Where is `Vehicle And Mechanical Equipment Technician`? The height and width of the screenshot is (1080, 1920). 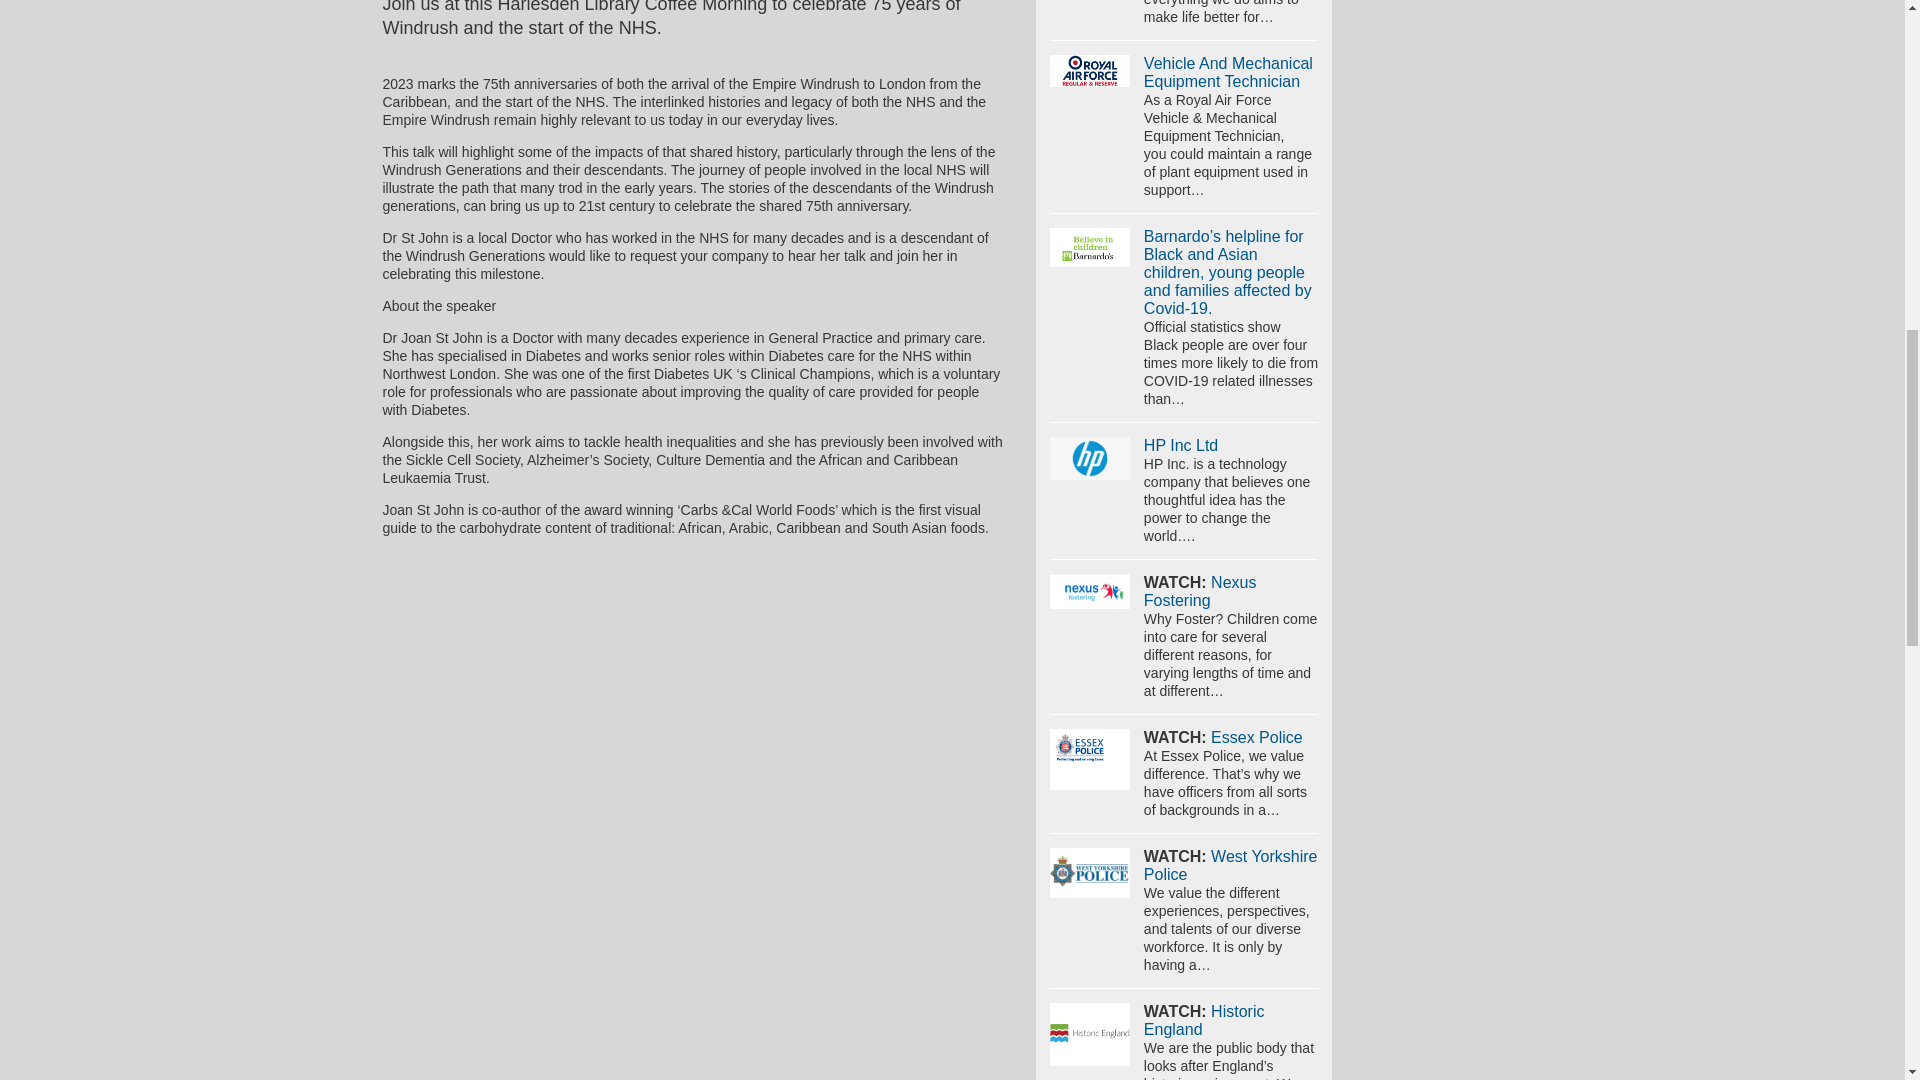 Vehicle And Mechanical Equipment Technician is located at coordinates (1090, 71).